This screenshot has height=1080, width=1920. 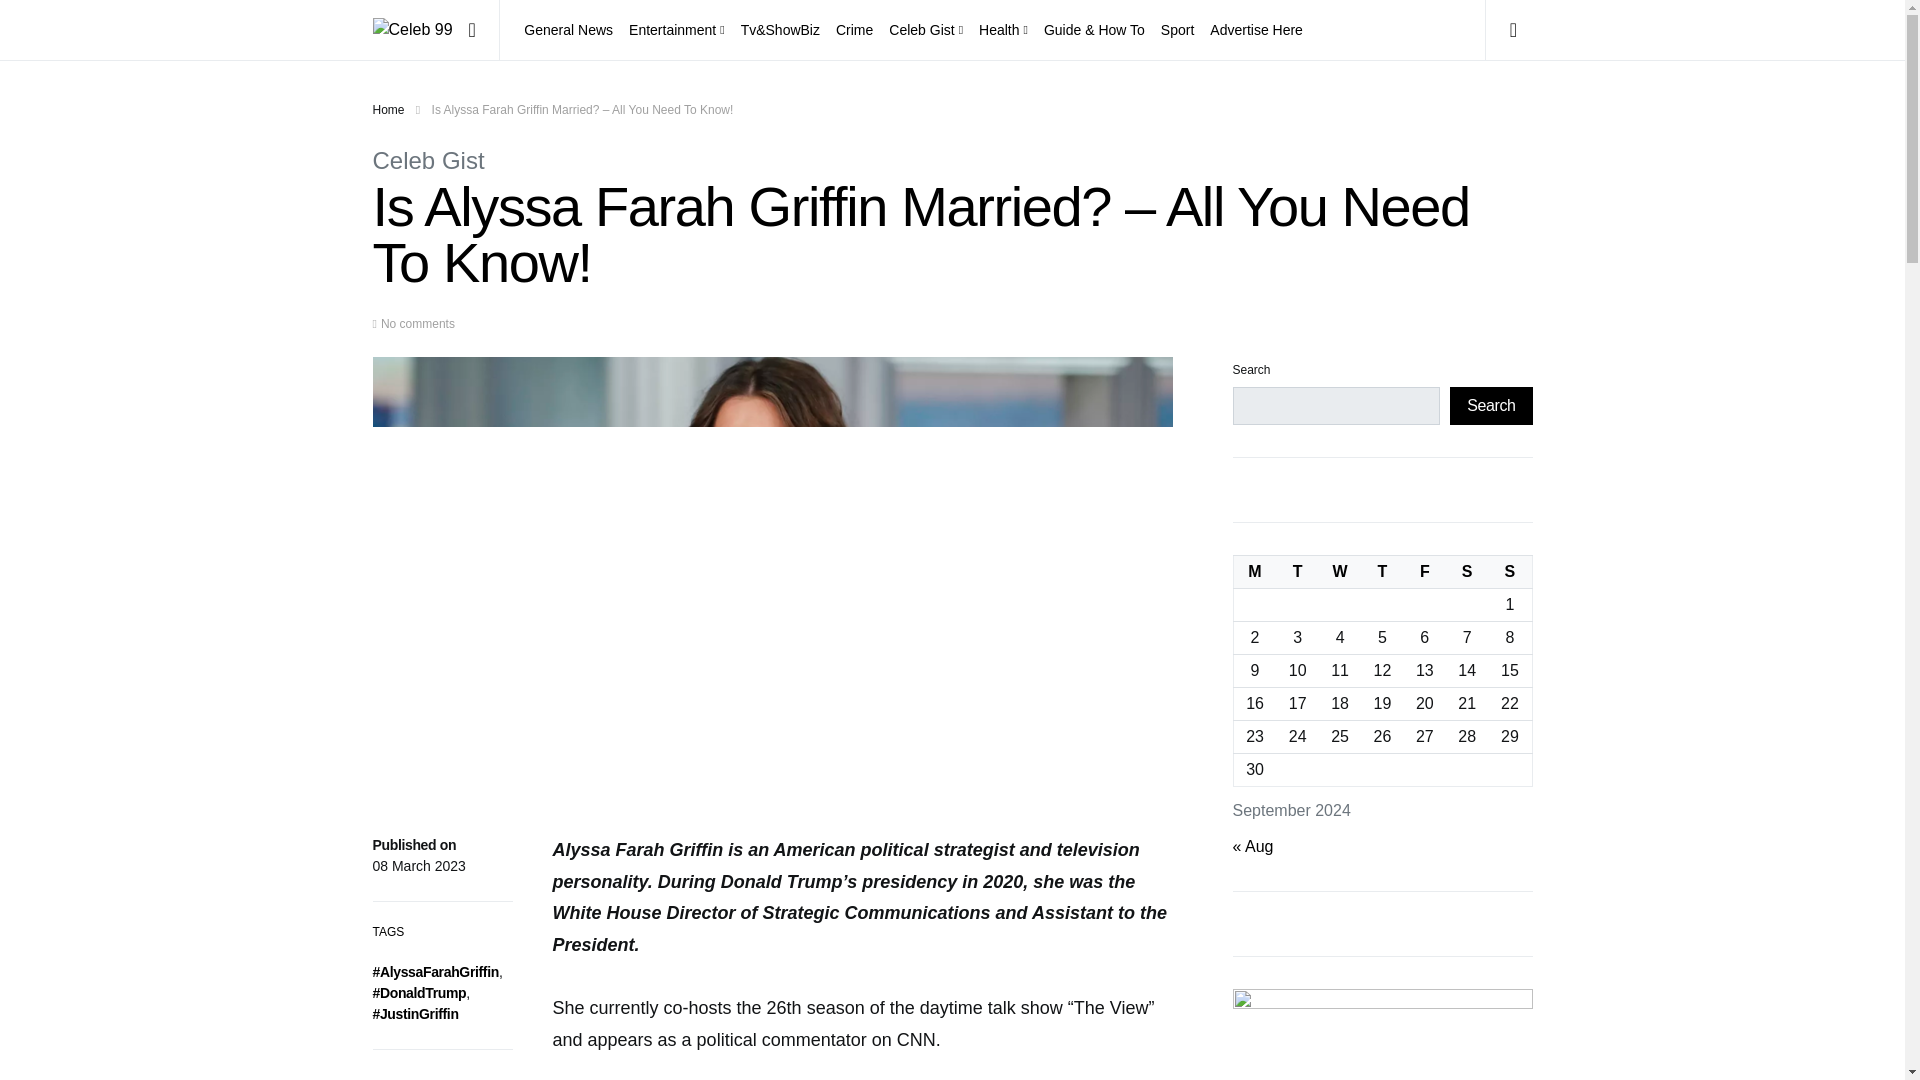 What do you see at coordinates (1466, 572) in the screenshot?
I see `Saturday` at bounding box center [1466, 572].